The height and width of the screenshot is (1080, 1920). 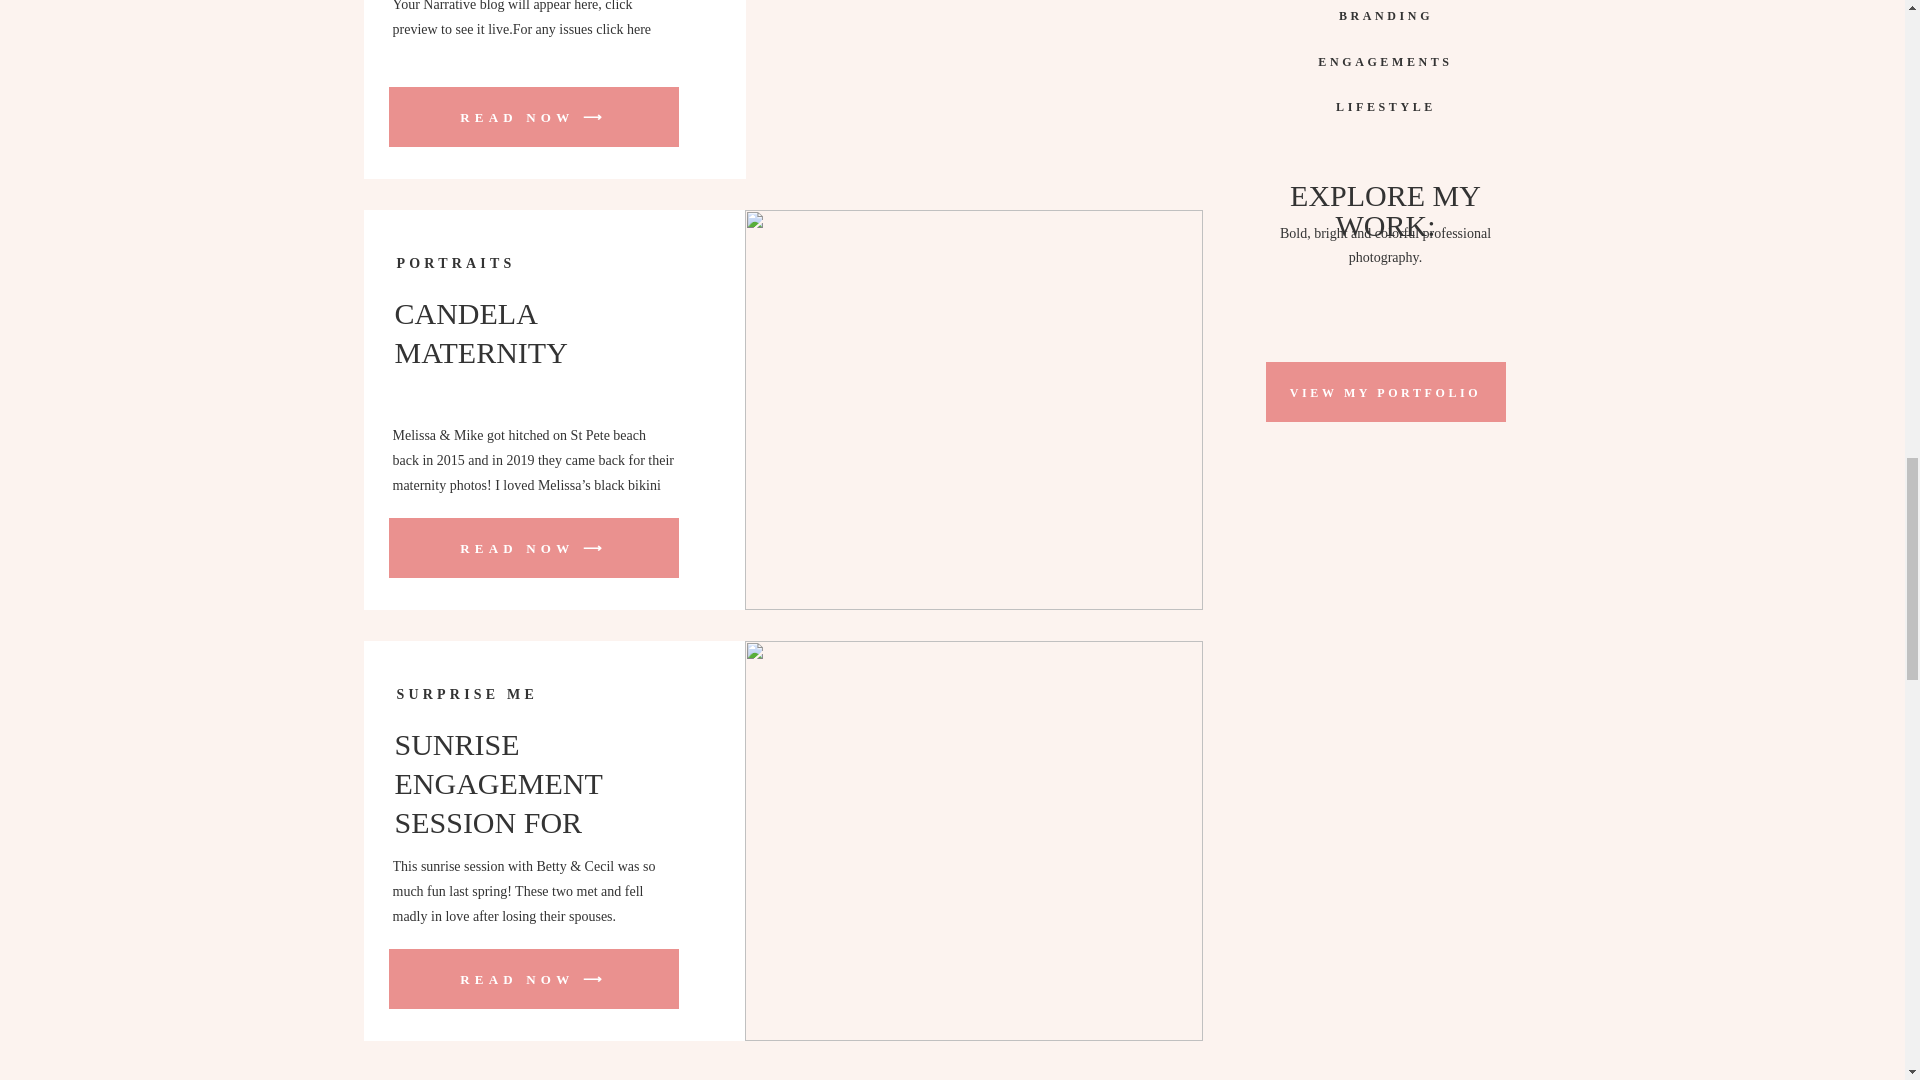 What do you see at coordinates (972, 410) in the screenshot?
I see `Candela Maternity` at bounding box center [972, 410].